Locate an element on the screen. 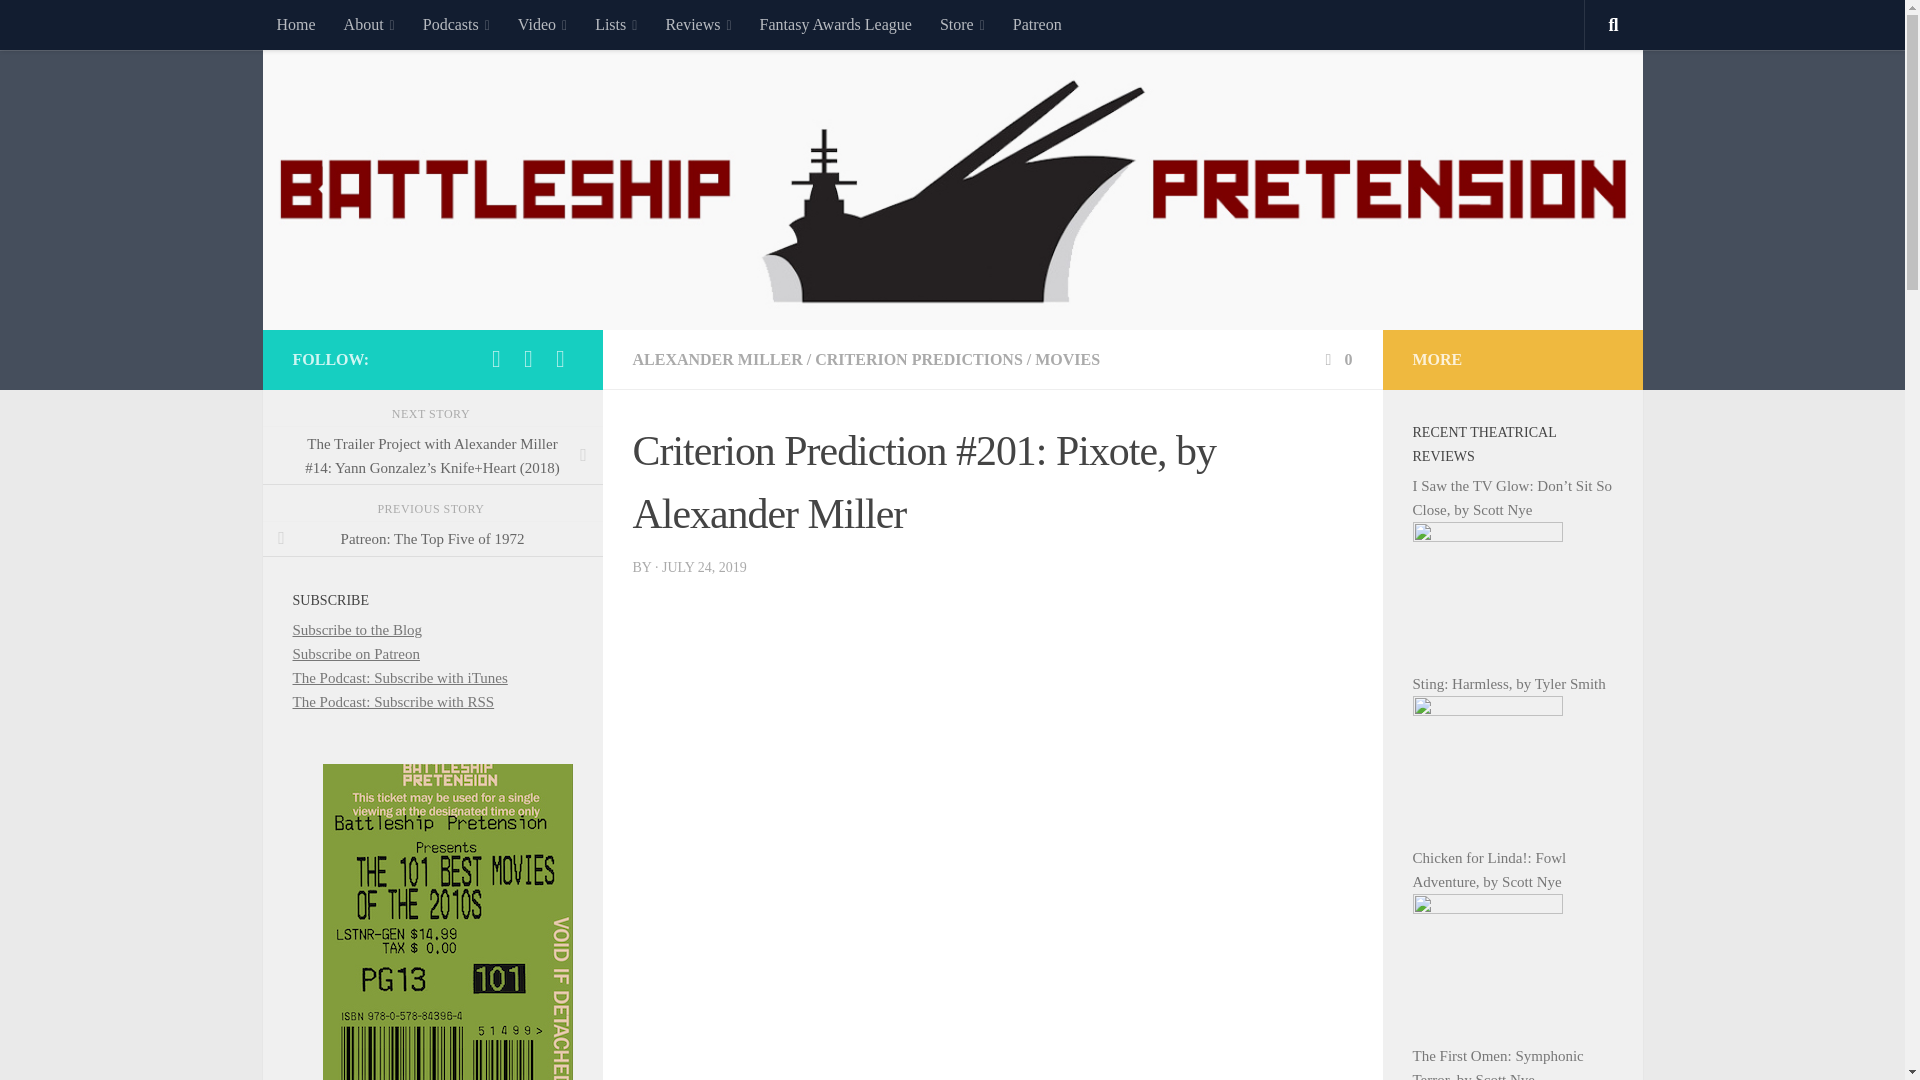 The image size is (1920, 1080). Store is located at coordinates (962, 24).